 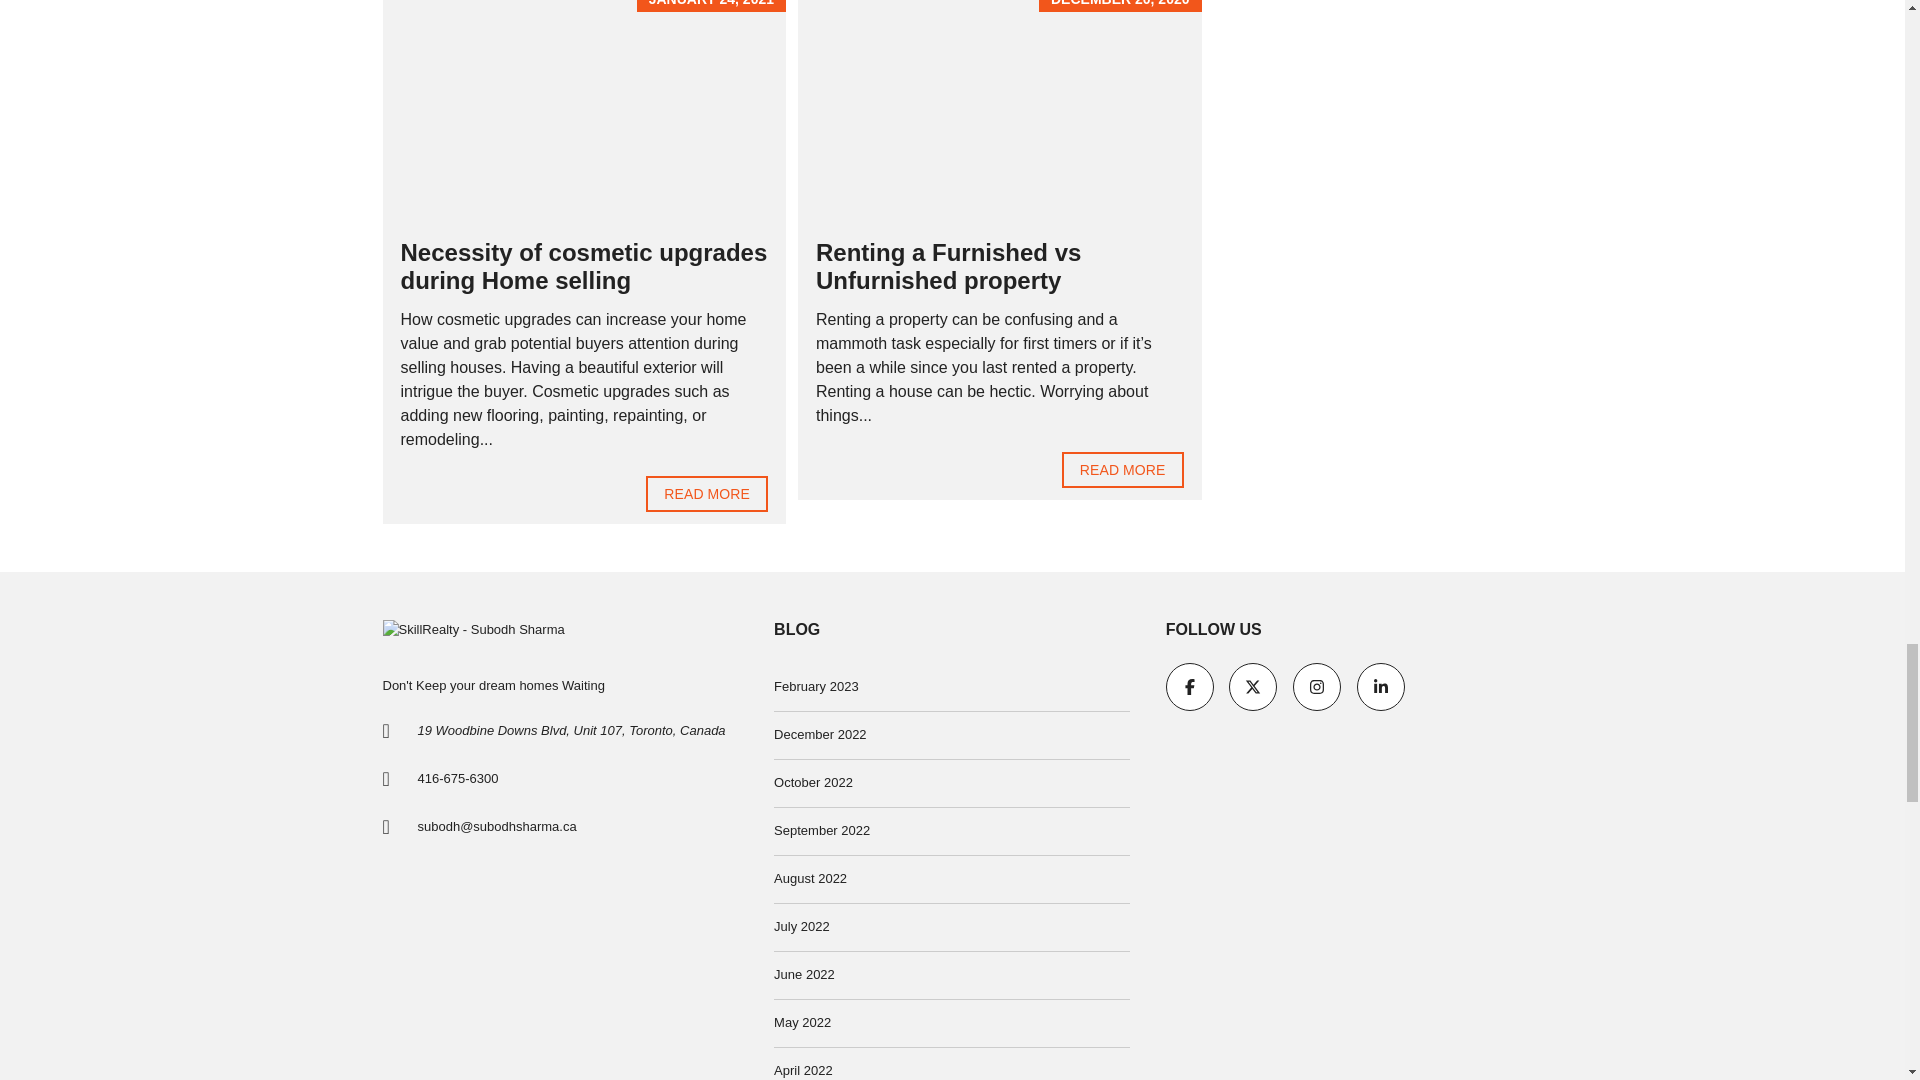 What do you see at coordinates (1122, 470) in the screenshot?
I see `Renting a Furnished vs Unfurnished property` at bounding box center [1122, 470].